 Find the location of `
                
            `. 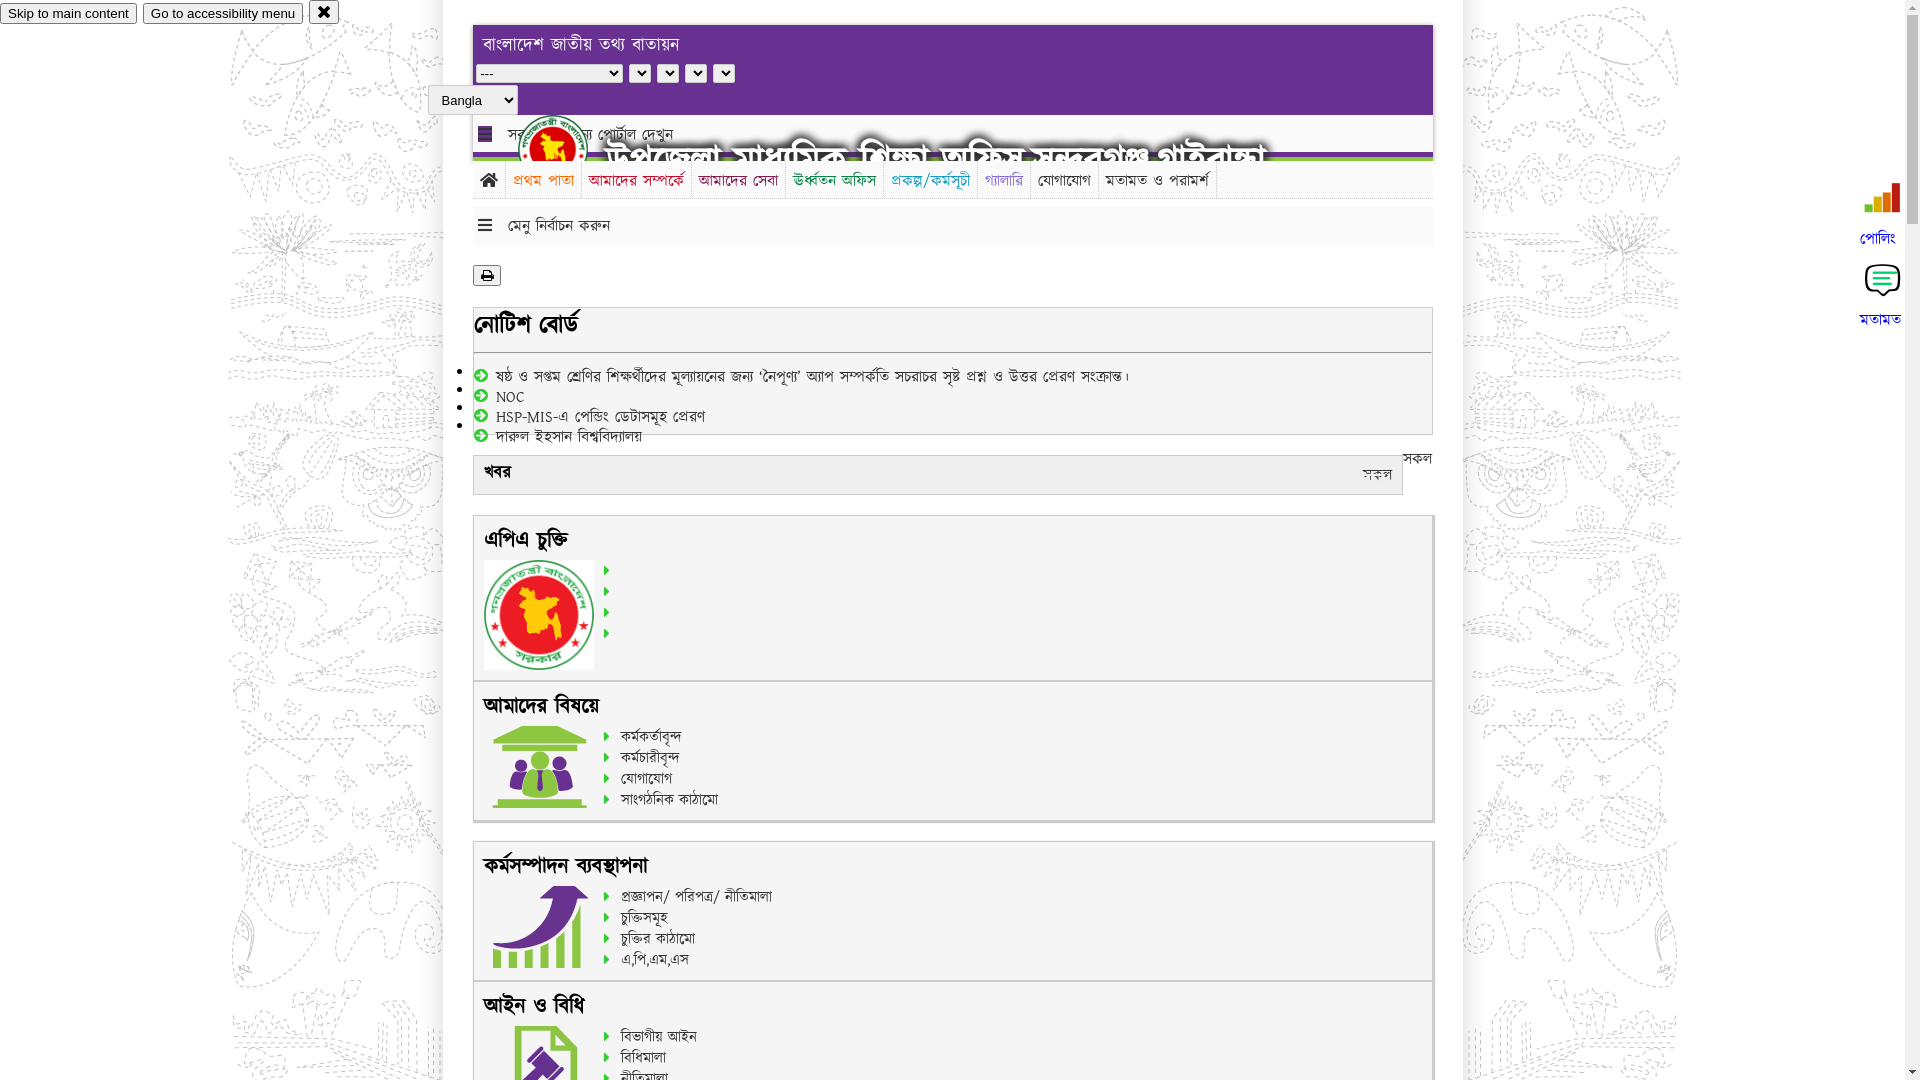


                
             is located at coordinates (570, 149).